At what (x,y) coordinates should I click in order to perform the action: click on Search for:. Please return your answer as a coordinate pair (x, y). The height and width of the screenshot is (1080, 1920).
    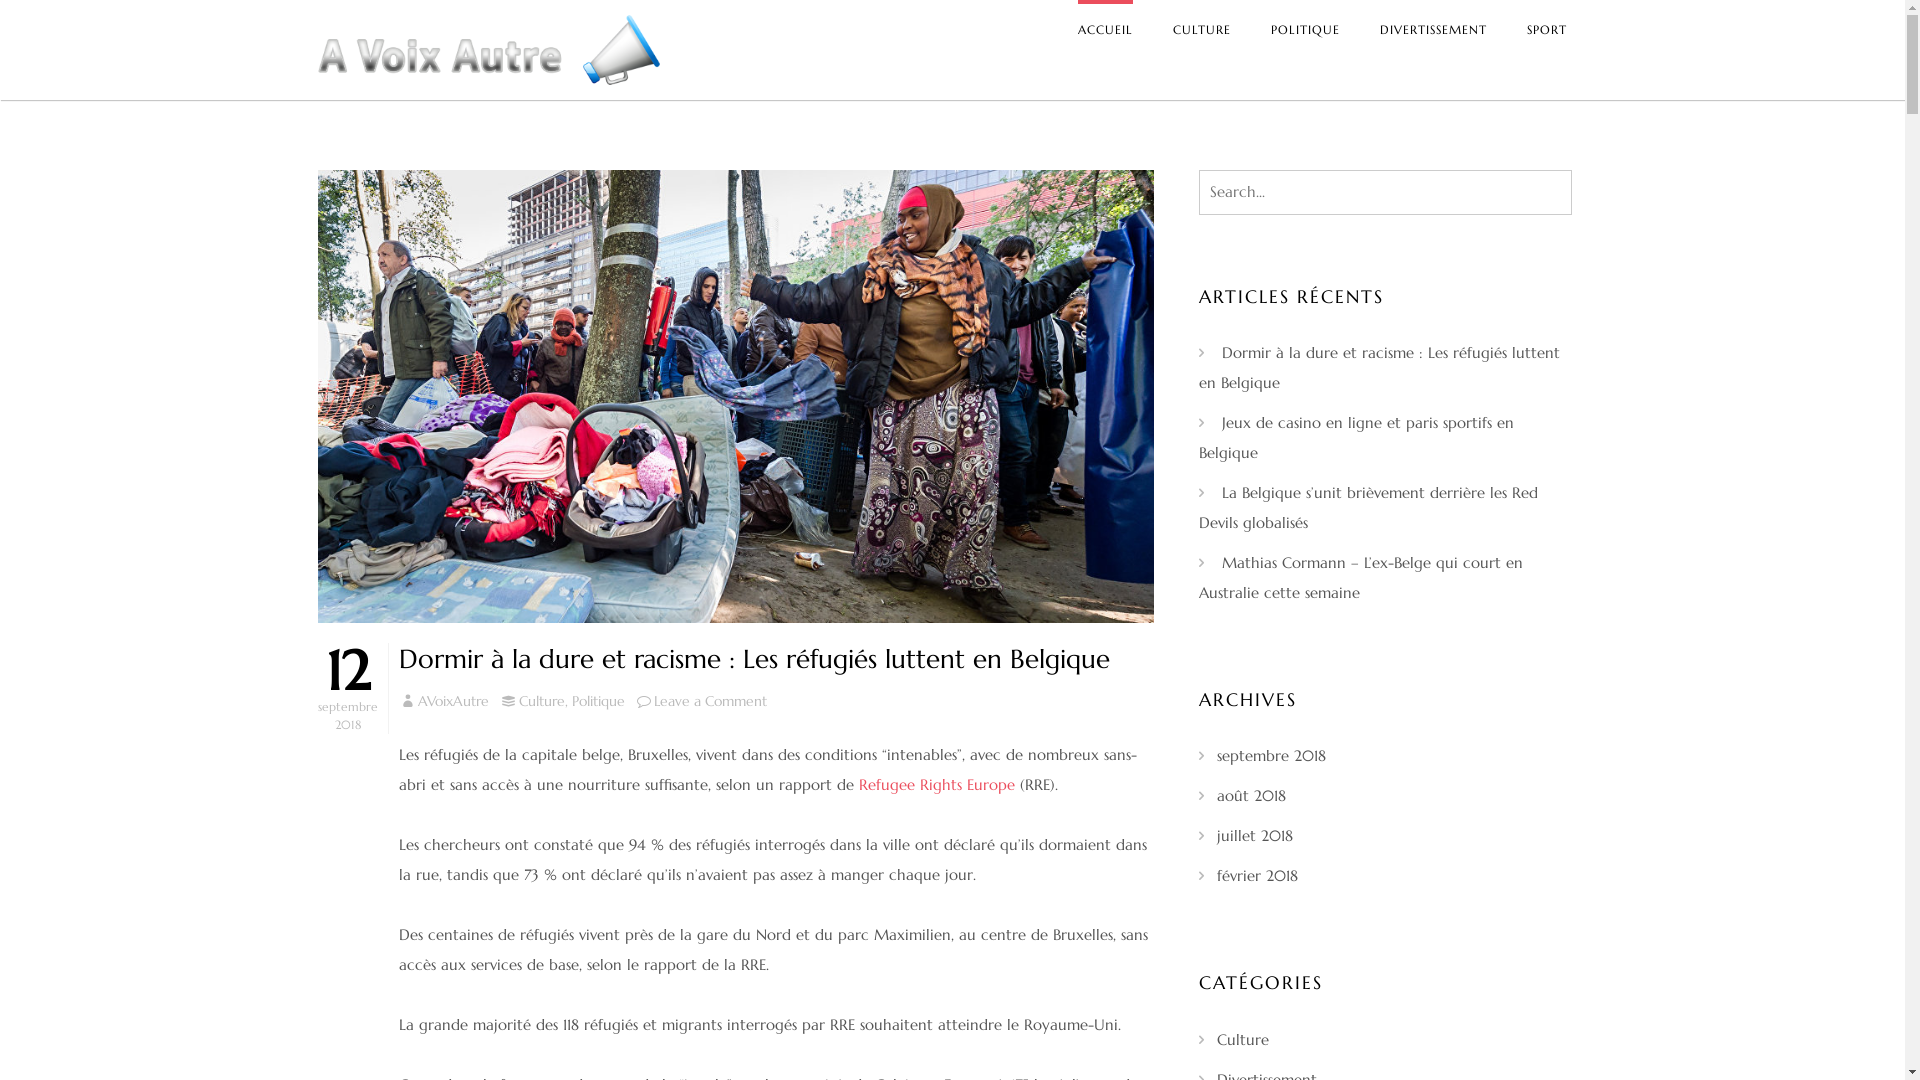
    Looking at the image, I should click on (1386, 192).